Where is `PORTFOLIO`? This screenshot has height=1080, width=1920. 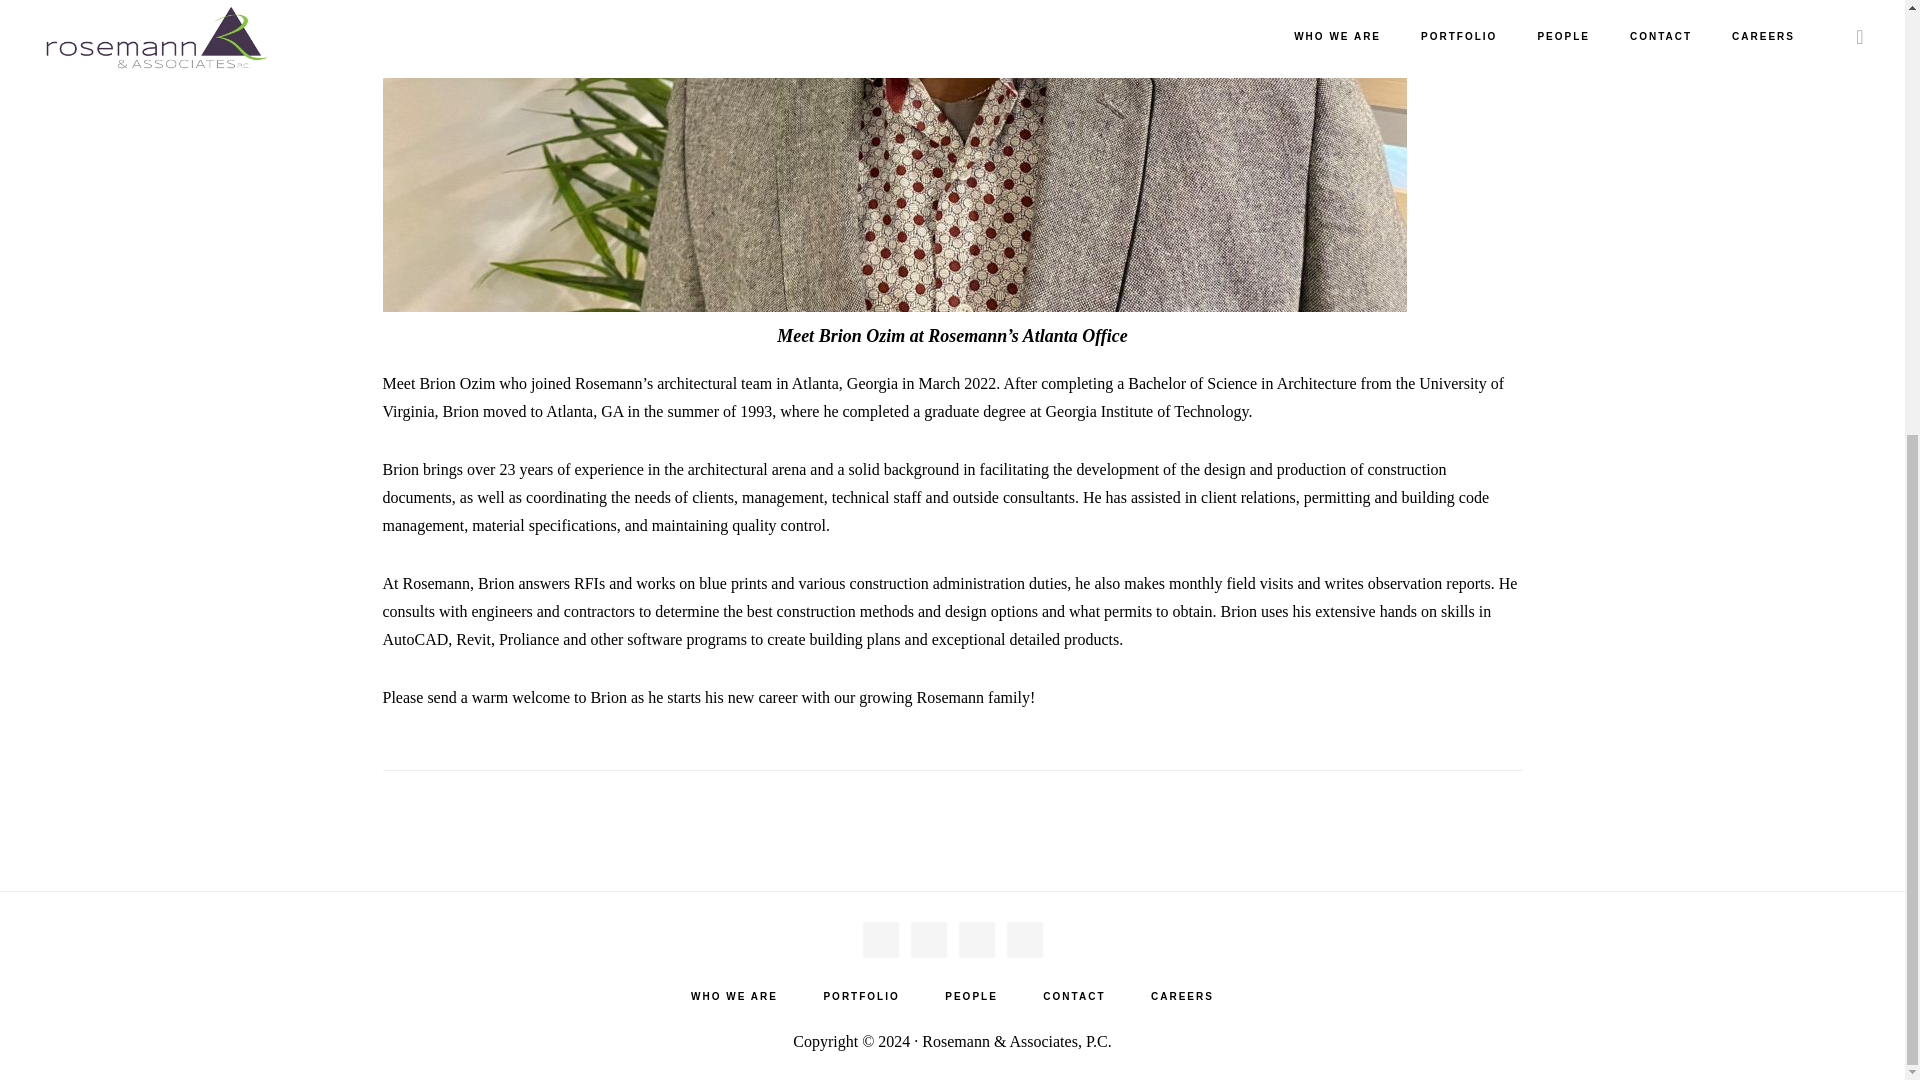 PORTFOLIO is located at coordinates (860, 997).